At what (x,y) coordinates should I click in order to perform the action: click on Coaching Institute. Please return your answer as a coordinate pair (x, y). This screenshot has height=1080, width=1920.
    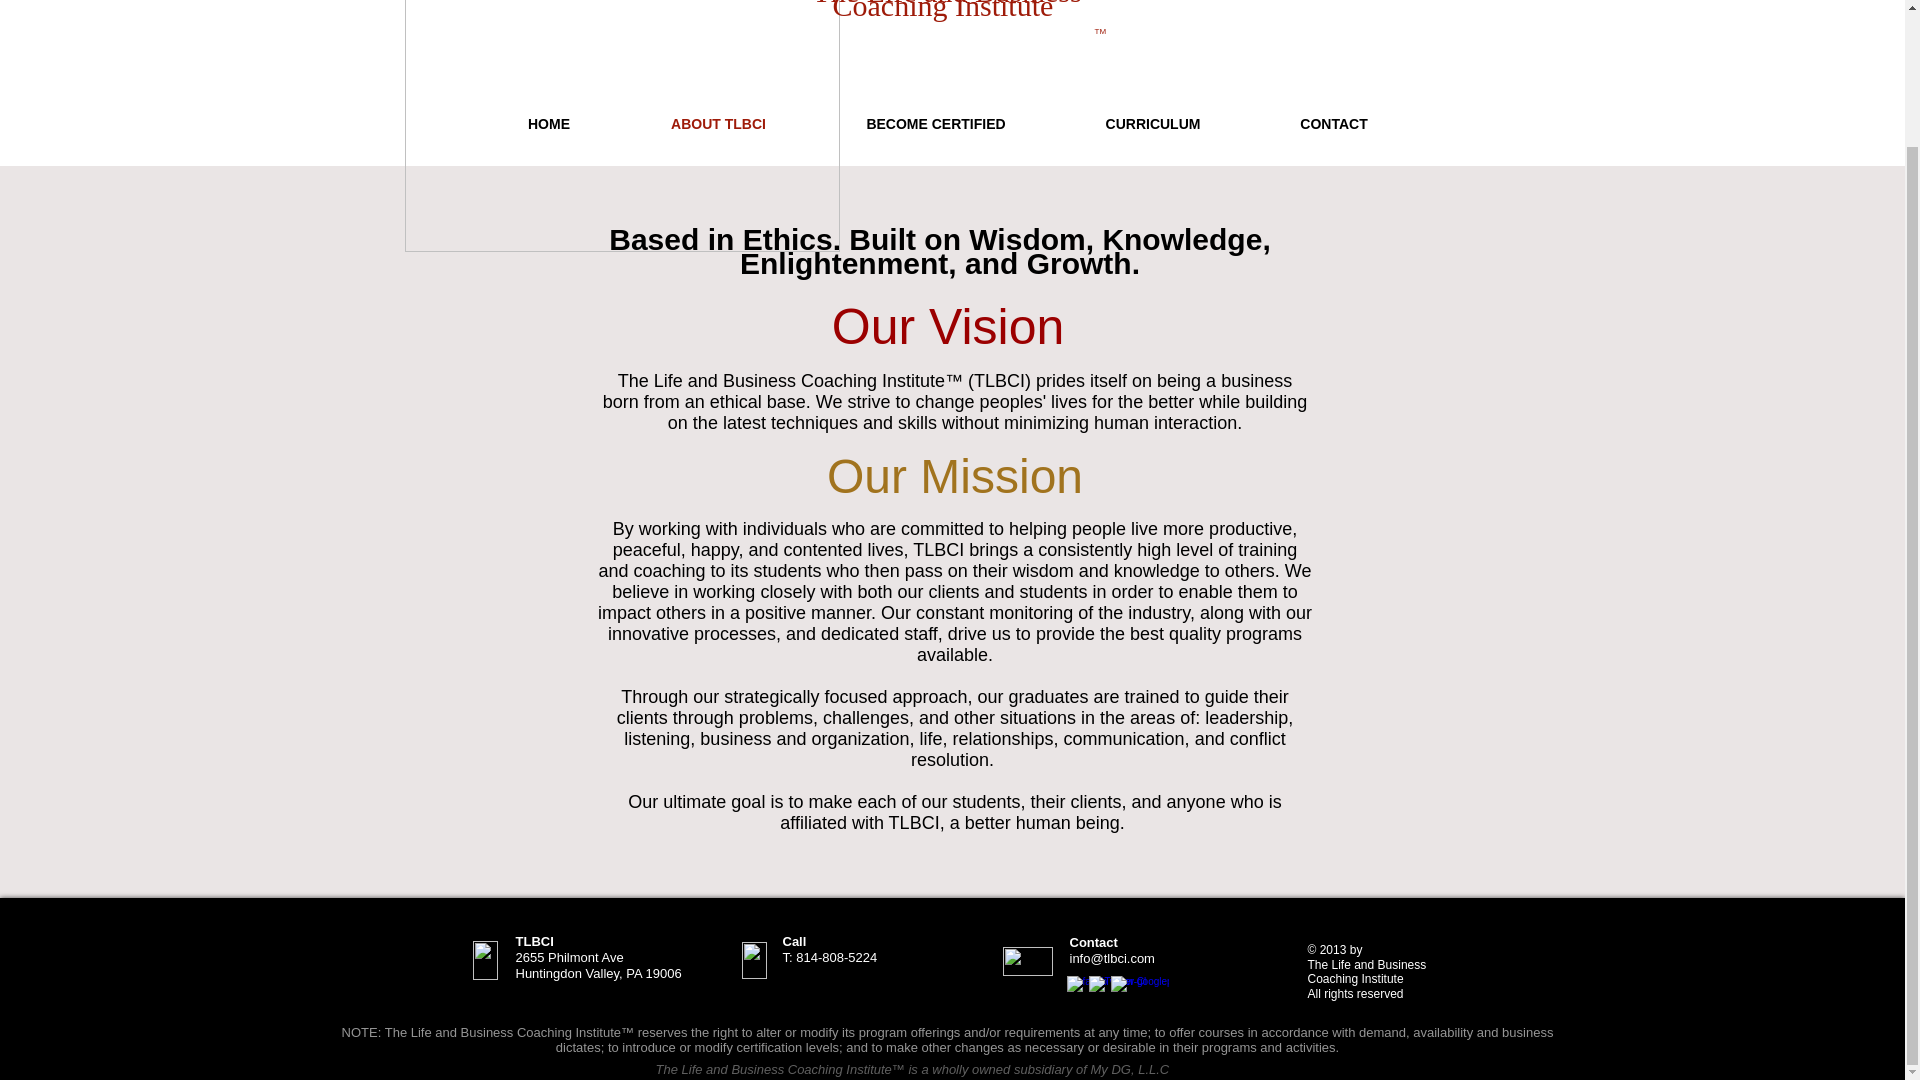
    Looking at the image, I should click on (942, 10).